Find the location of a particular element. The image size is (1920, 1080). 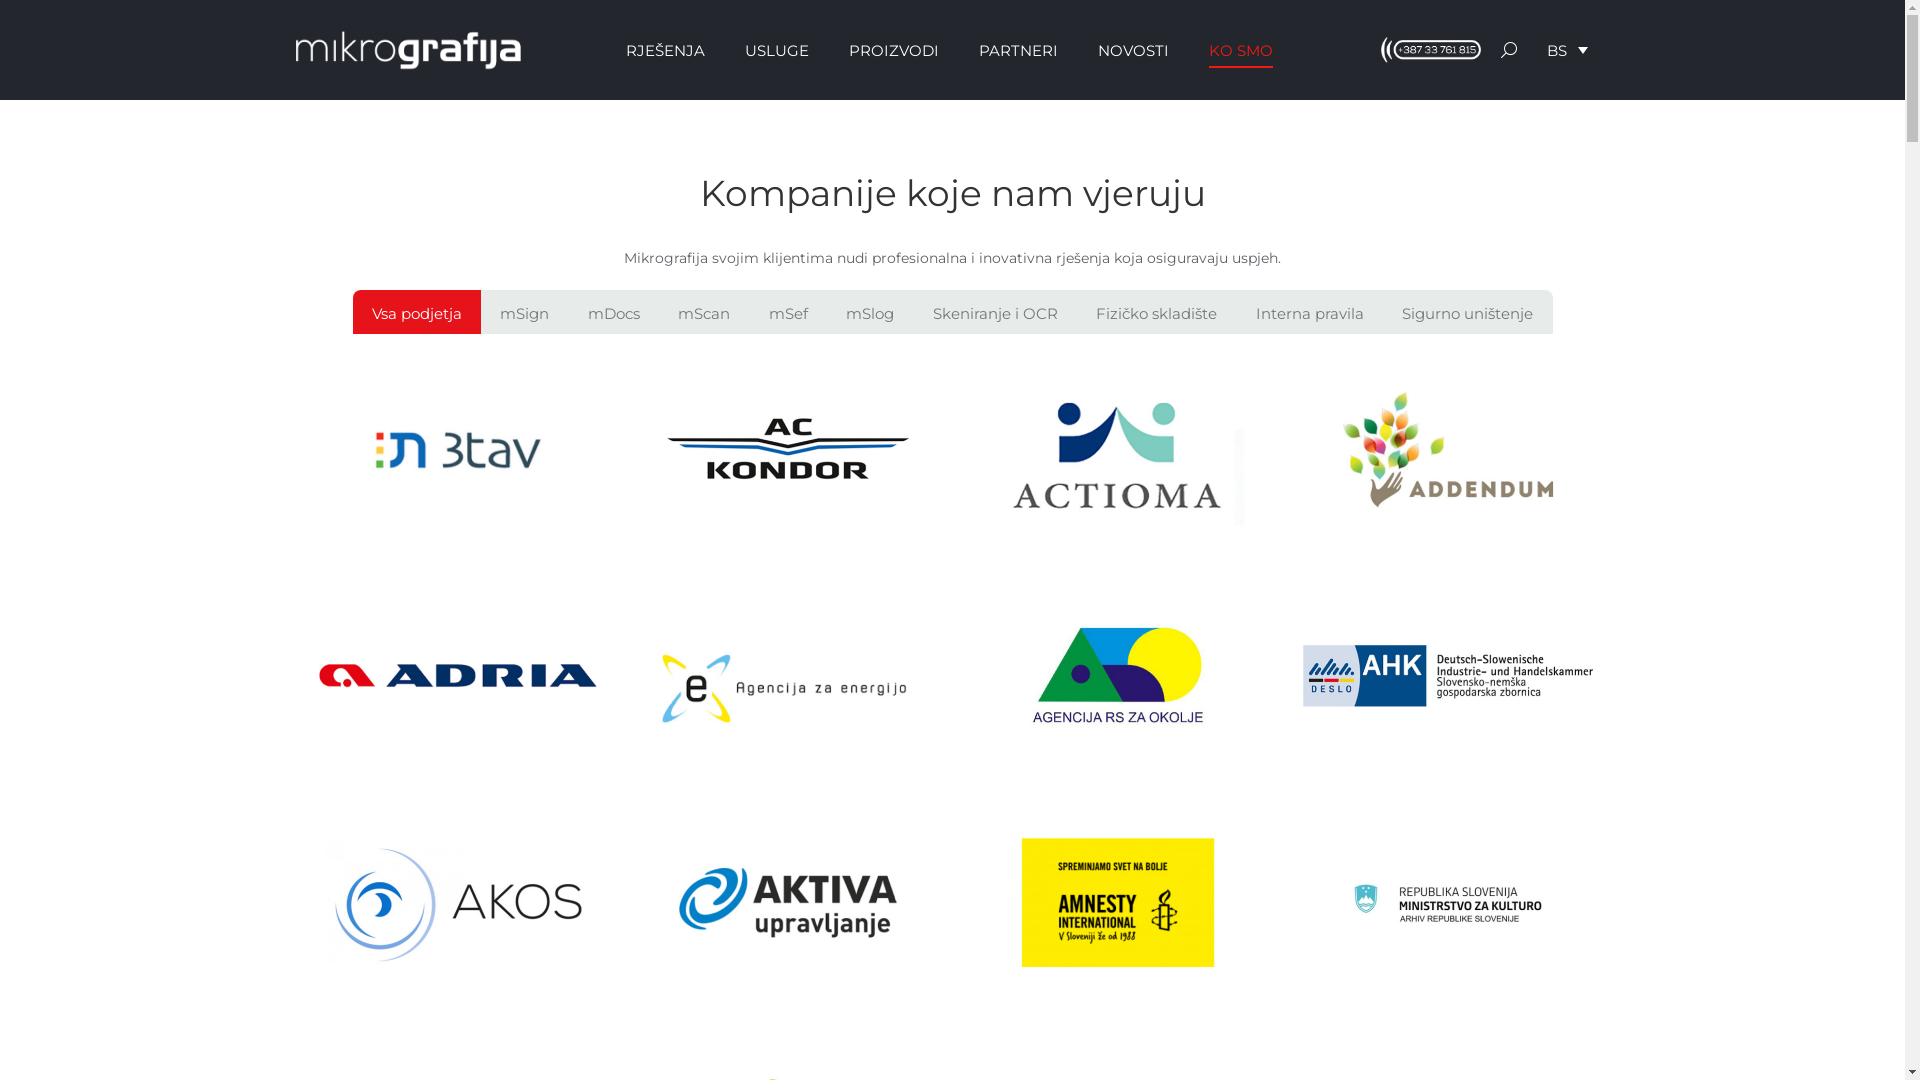

Interna pravila is located at coordinates (1310, 312).